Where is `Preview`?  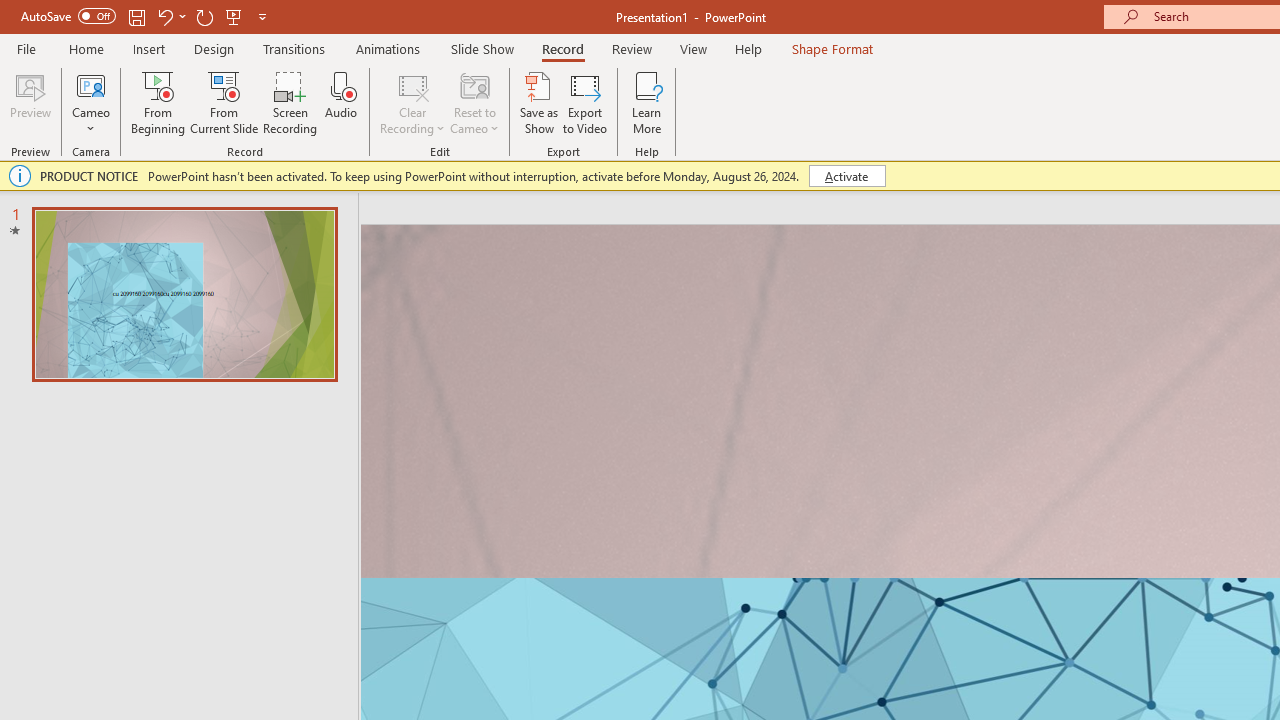
Preview is located at coordinates (30, 102).